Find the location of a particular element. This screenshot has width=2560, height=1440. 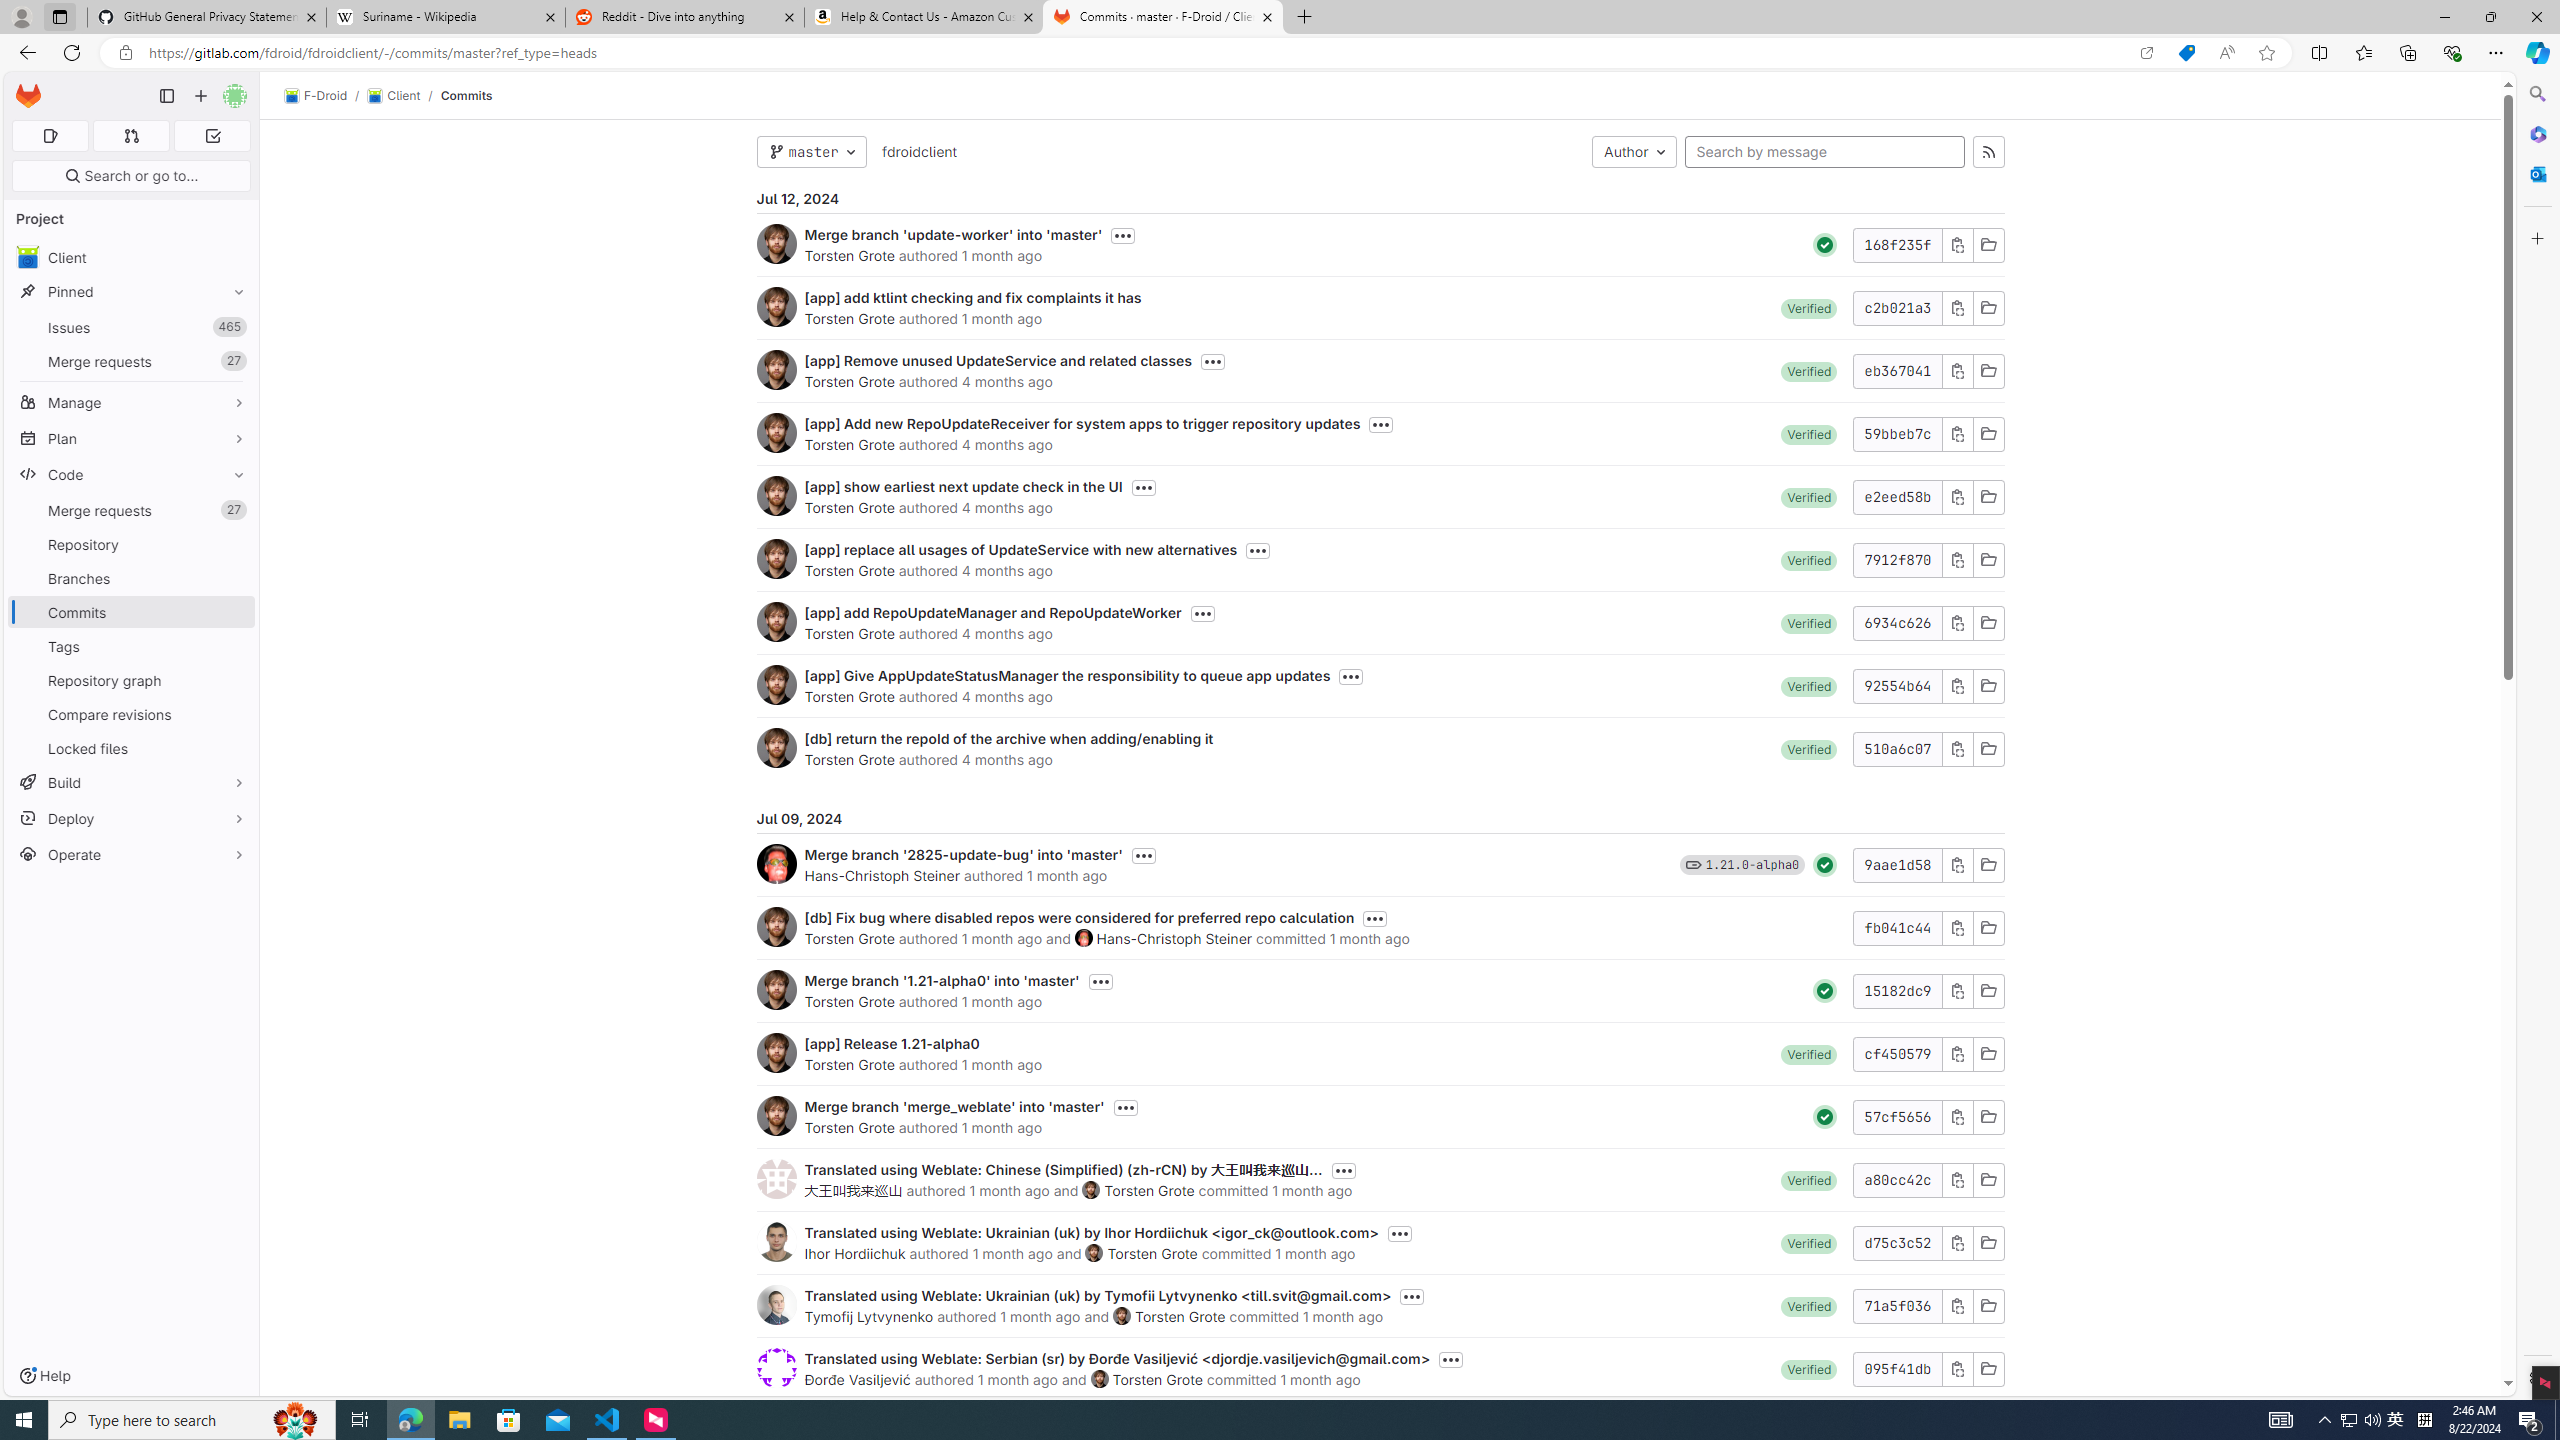

Tymofij Lytvynenko is located at coordinates (868, 1316).